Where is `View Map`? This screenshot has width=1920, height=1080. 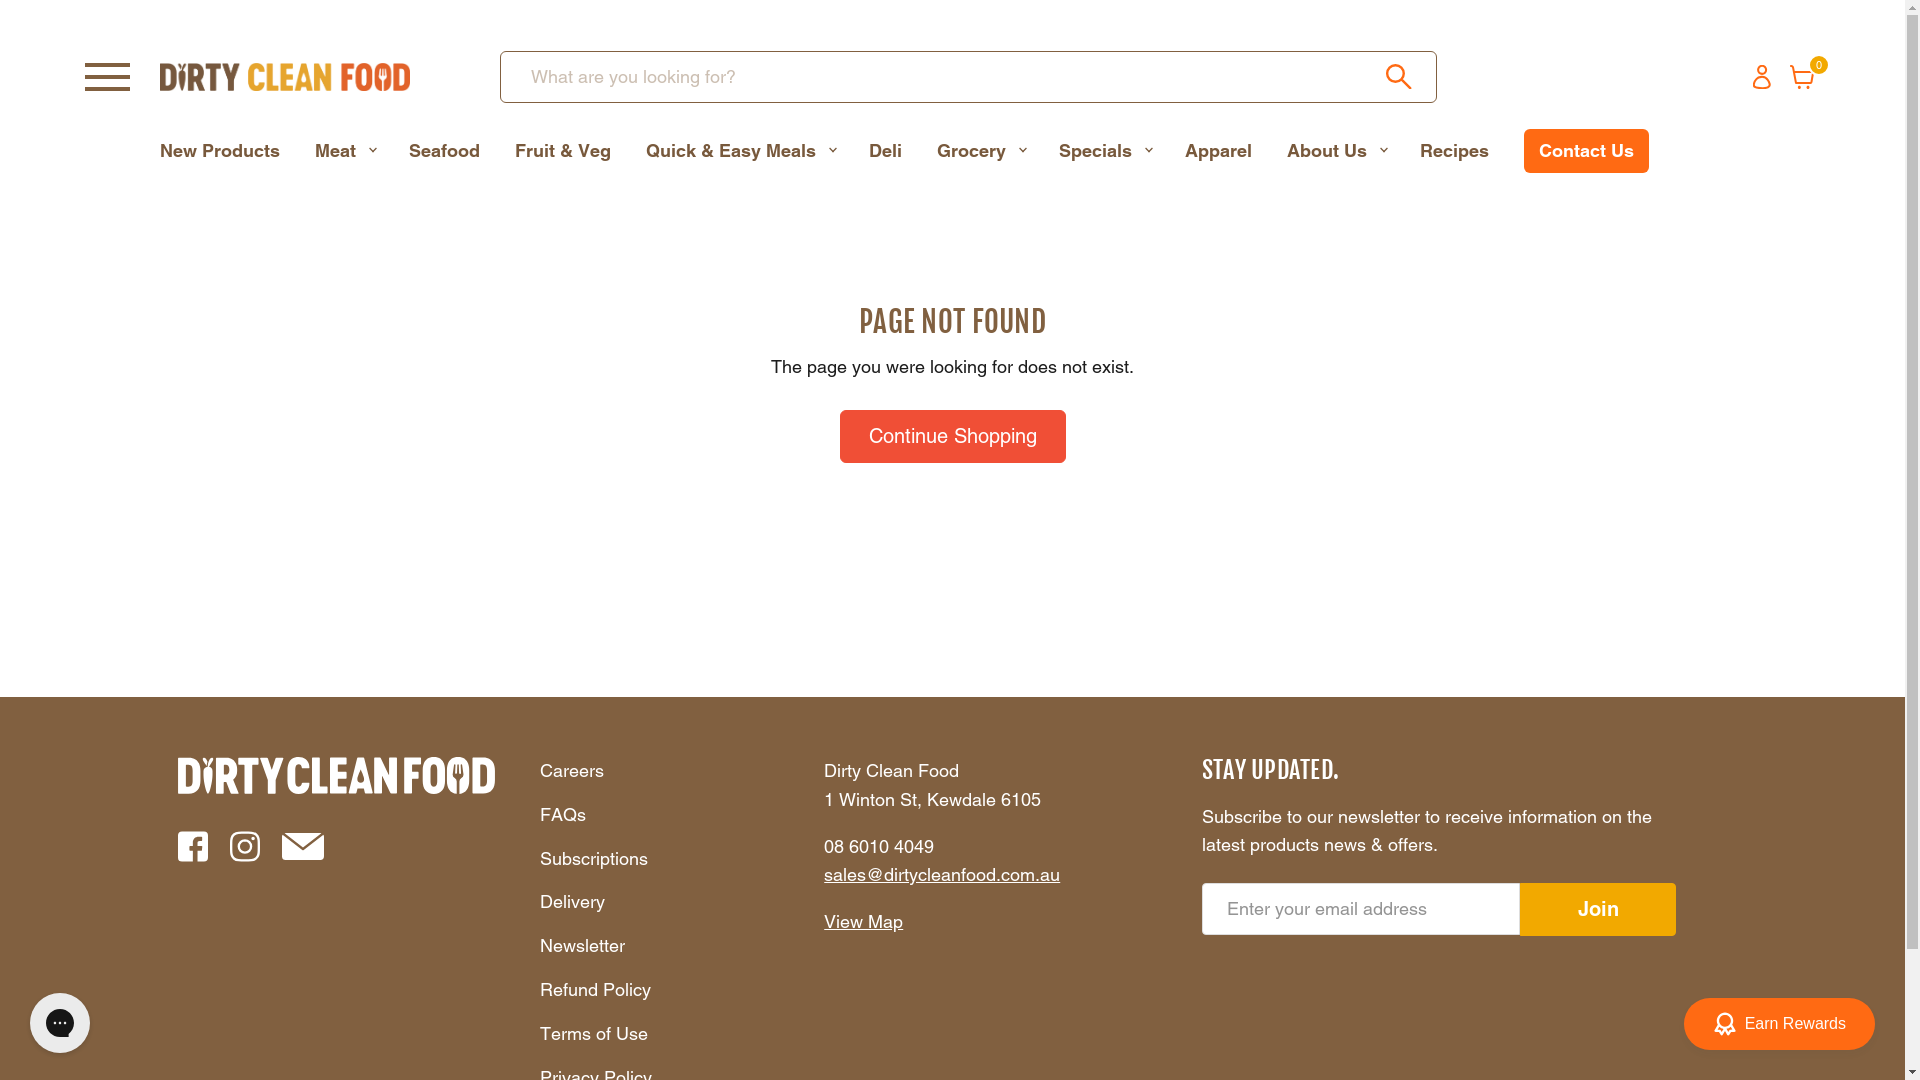 View Map is located at coordinates (864, 922).